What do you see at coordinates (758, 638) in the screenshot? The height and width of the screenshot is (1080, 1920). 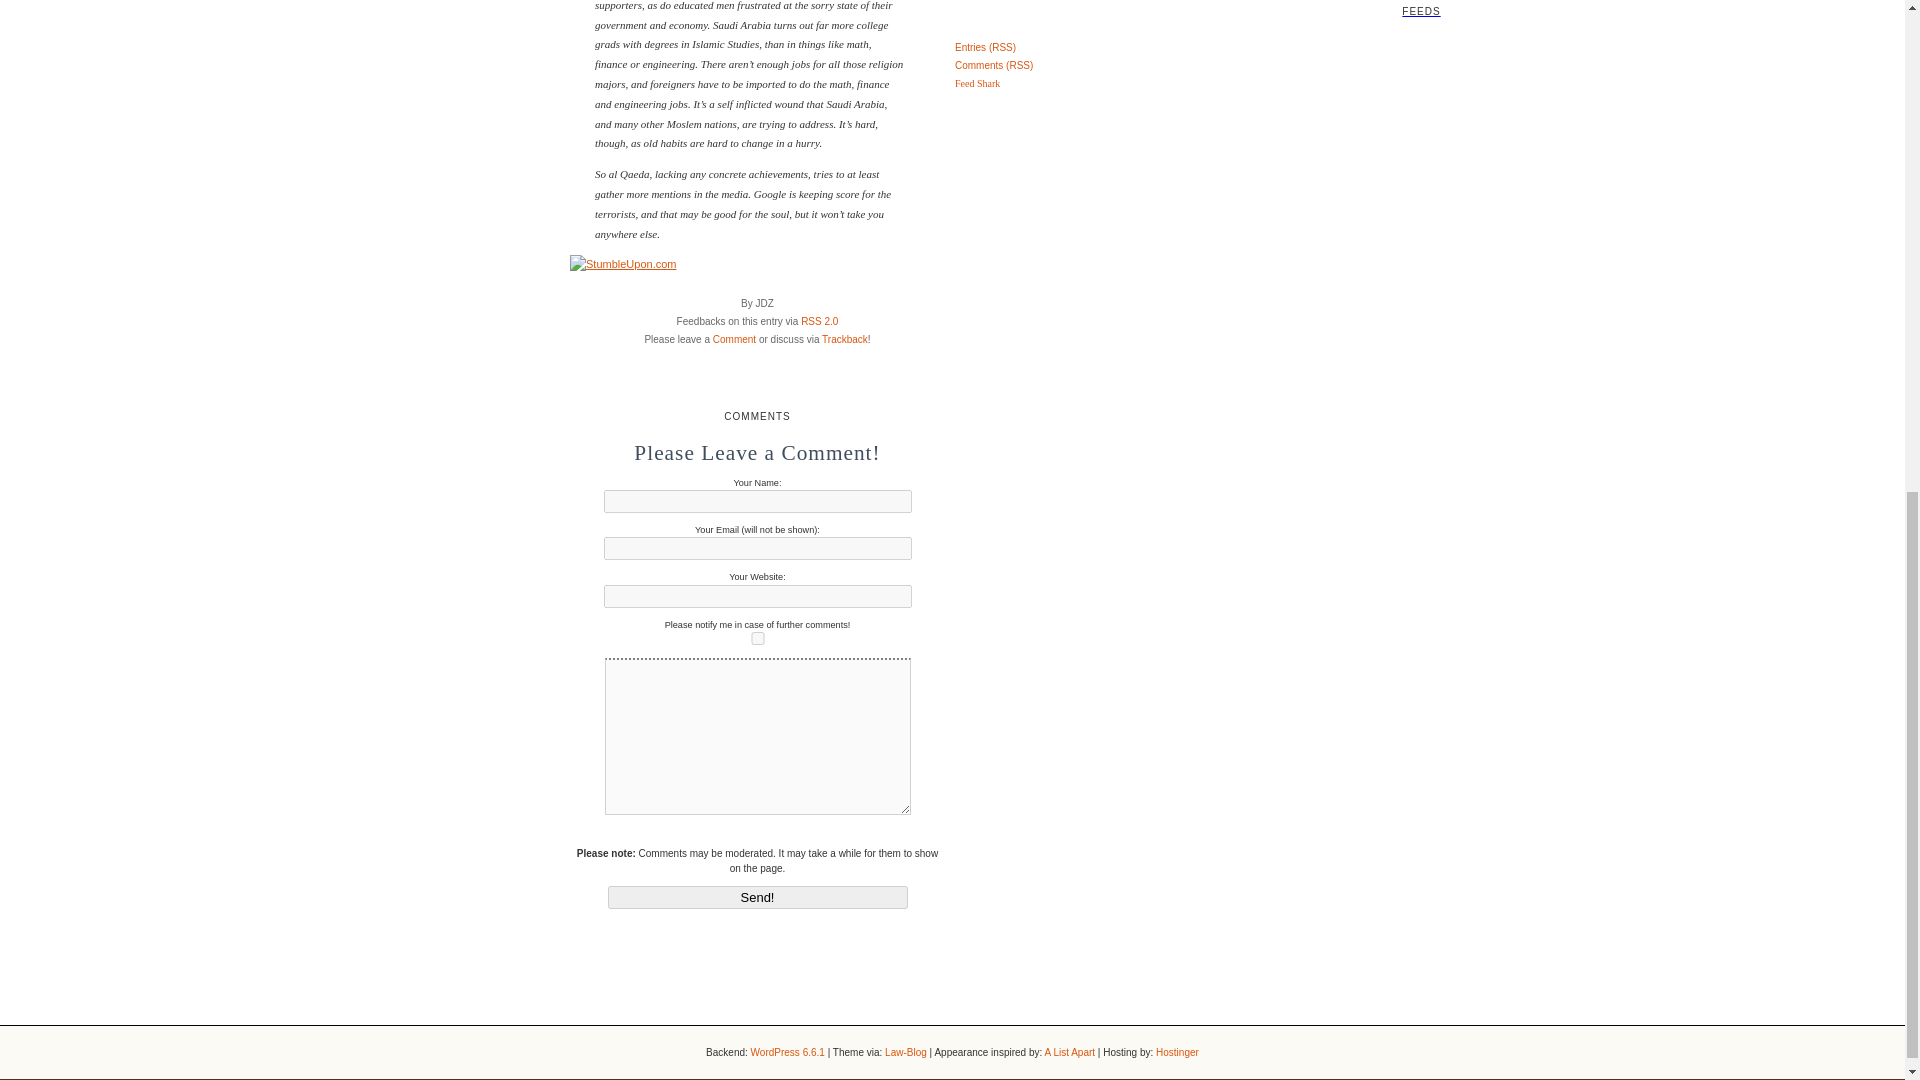 I see `subscribe` at bounding box center [758, 638].